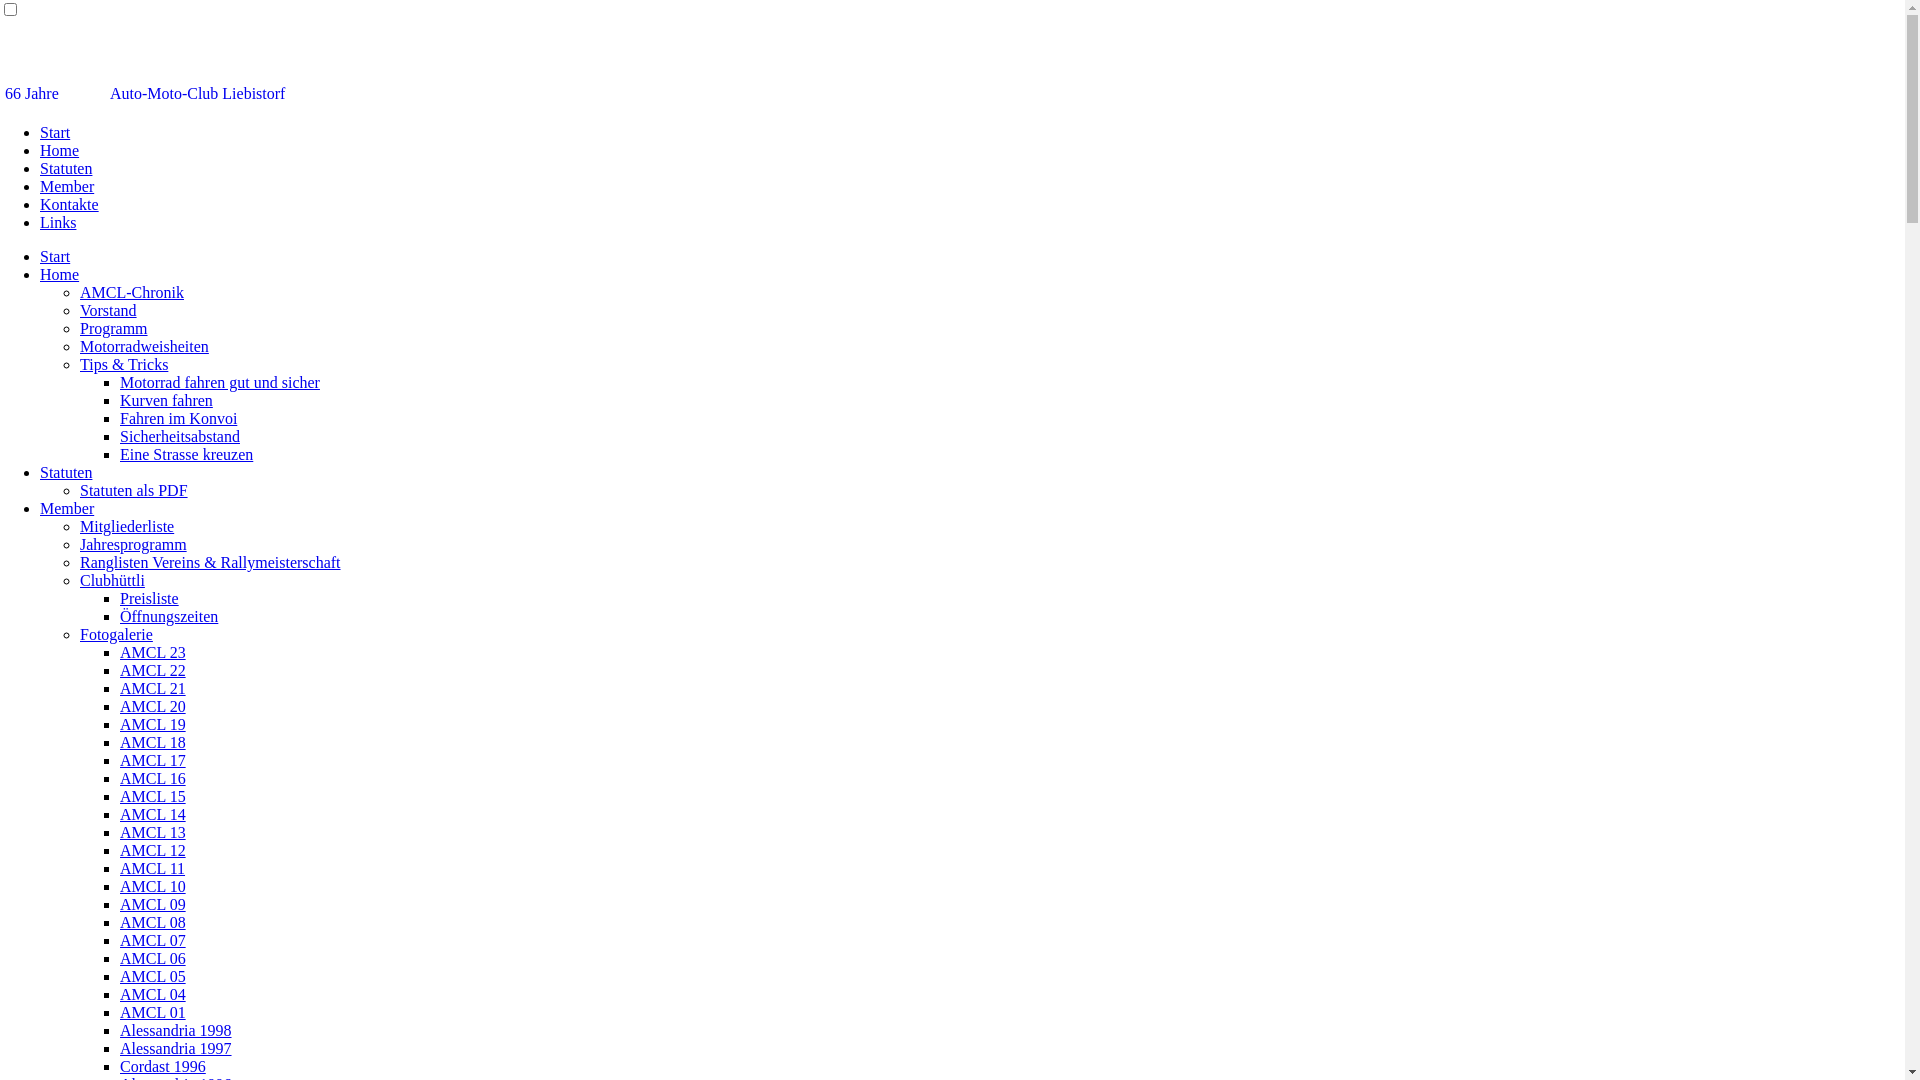 This screenshot has width=1920, height=1080. Describe the element at coordinates (153, 976) in the screenshot. I see `AMCL 05` at that location.